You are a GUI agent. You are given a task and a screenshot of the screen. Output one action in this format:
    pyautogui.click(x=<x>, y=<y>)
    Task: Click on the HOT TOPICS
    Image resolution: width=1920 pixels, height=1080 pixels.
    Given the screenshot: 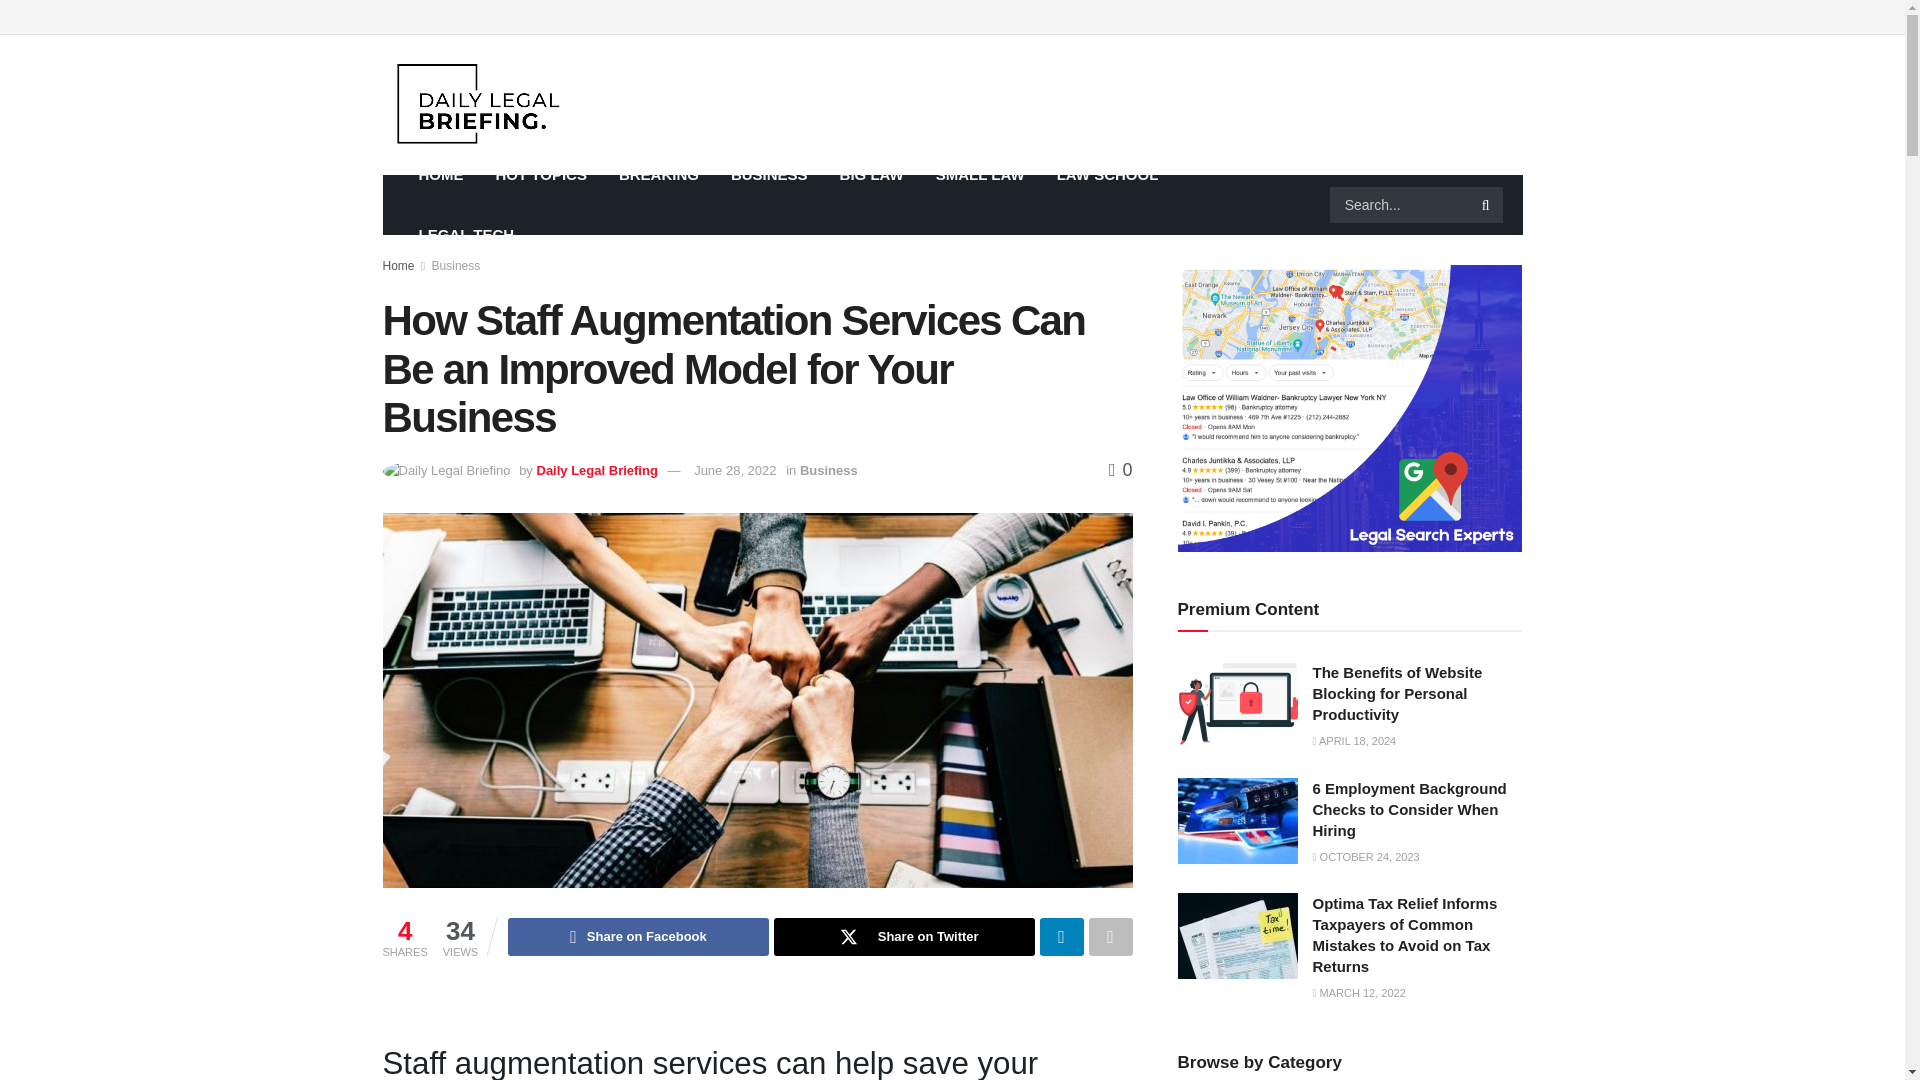 What is the action you would take?
    pyautogui.click(x=541, y=174)
    